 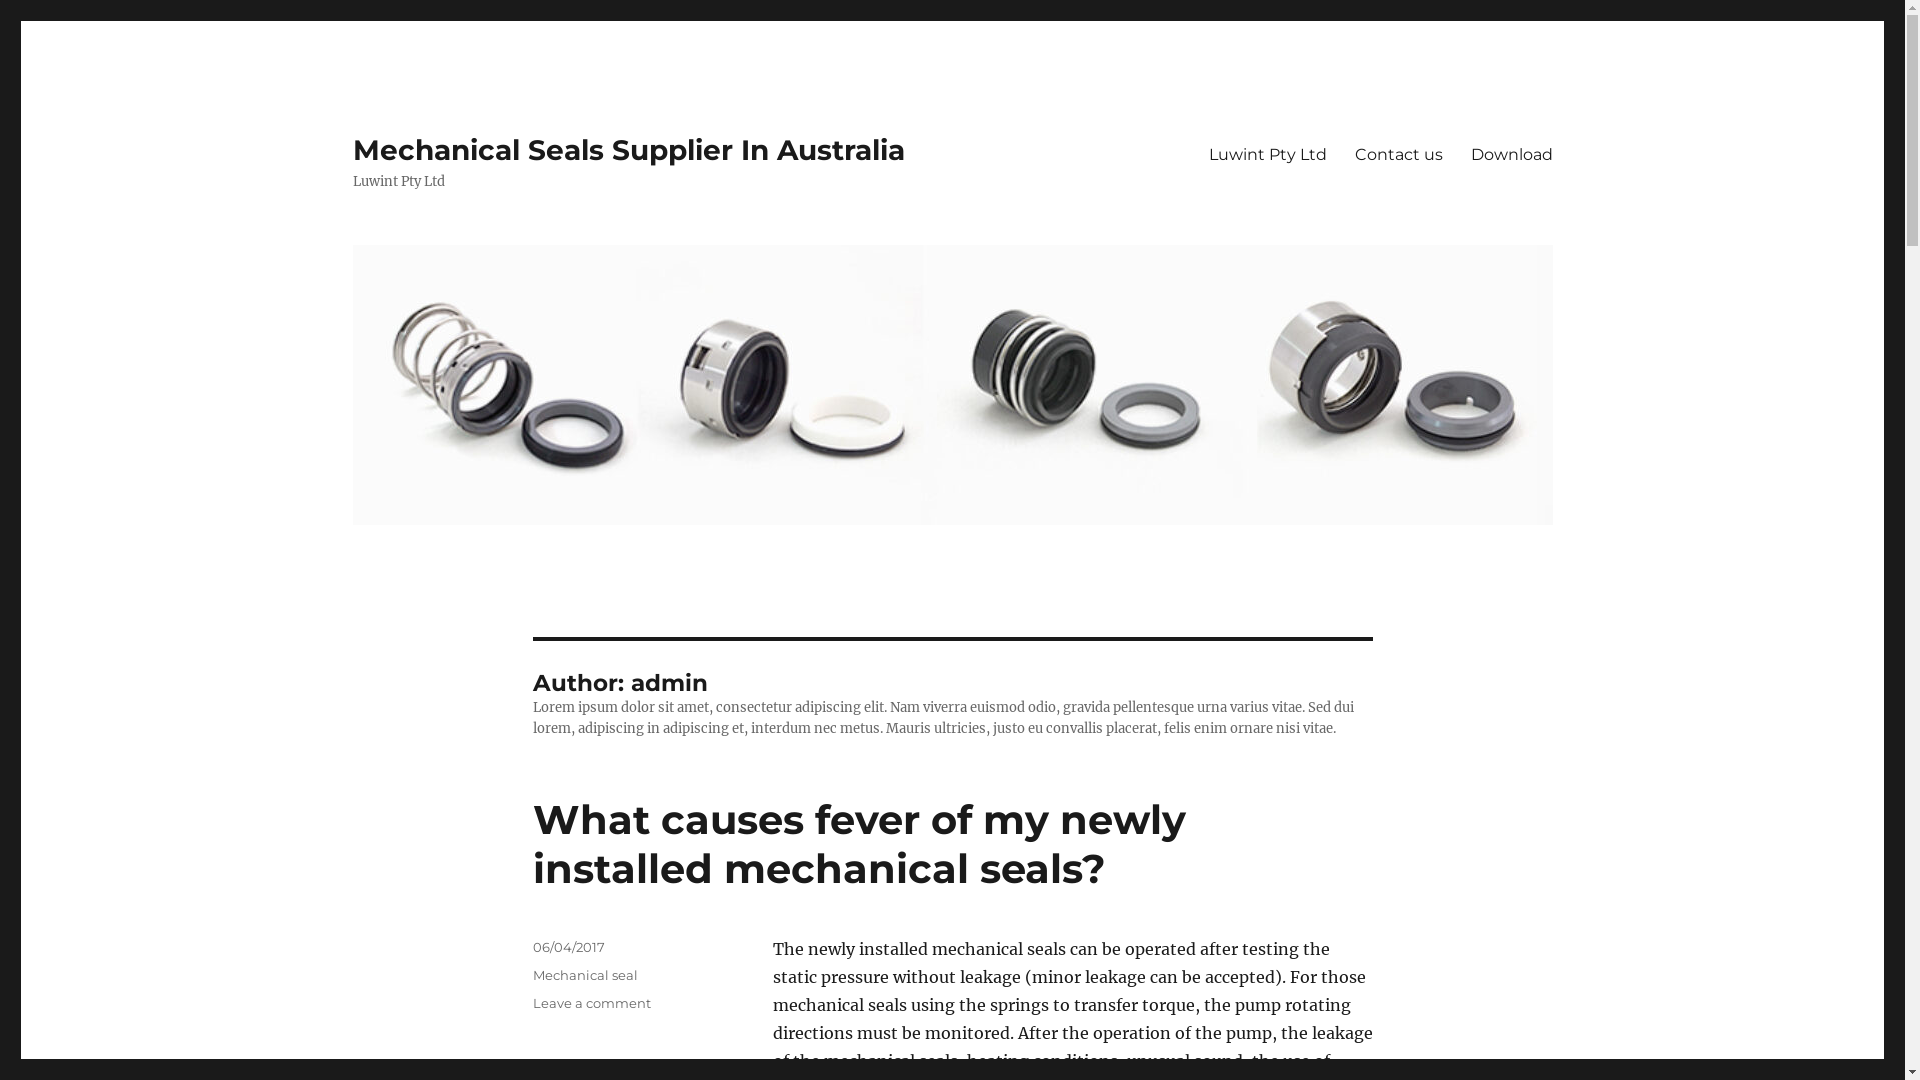 I want to click on Mechanical Seals Supplier In Australia, so click(x=628, y=150).